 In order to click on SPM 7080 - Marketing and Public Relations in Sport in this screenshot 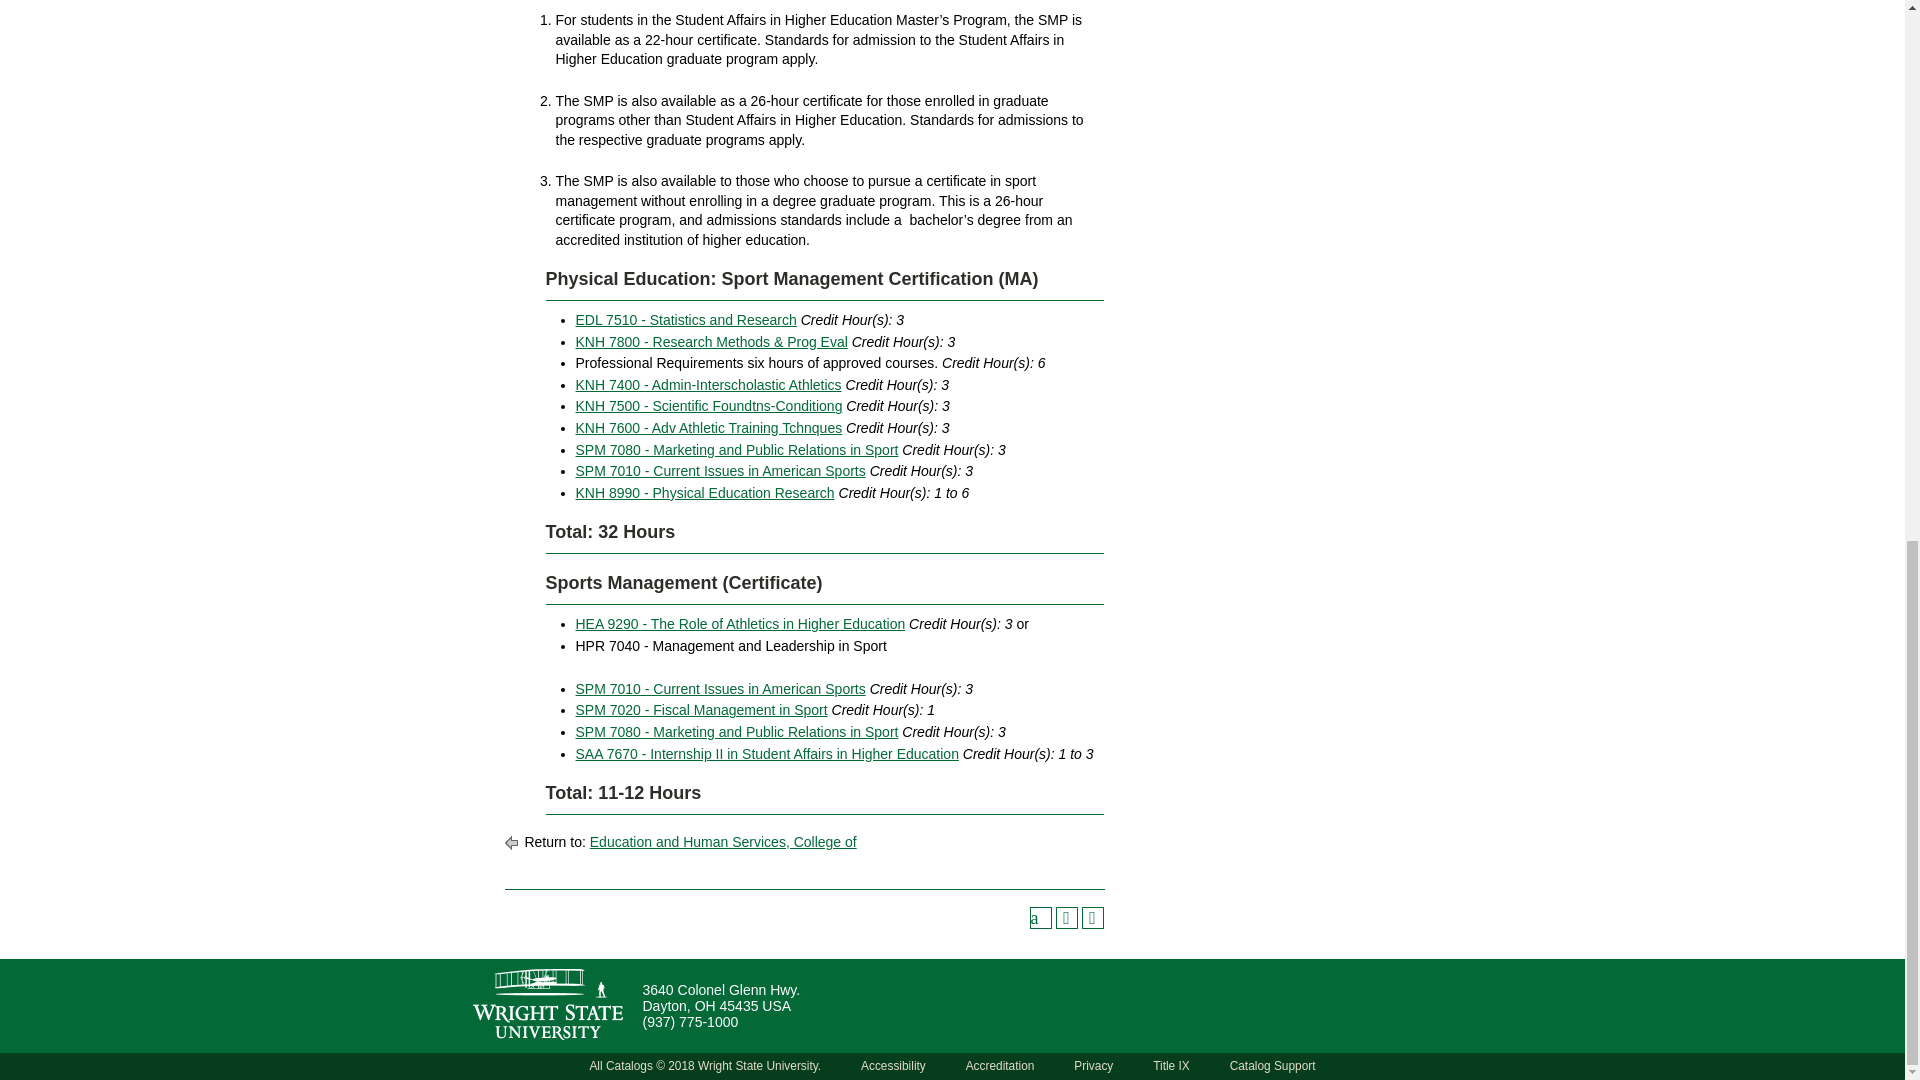, I will do `click(737, 731)`.